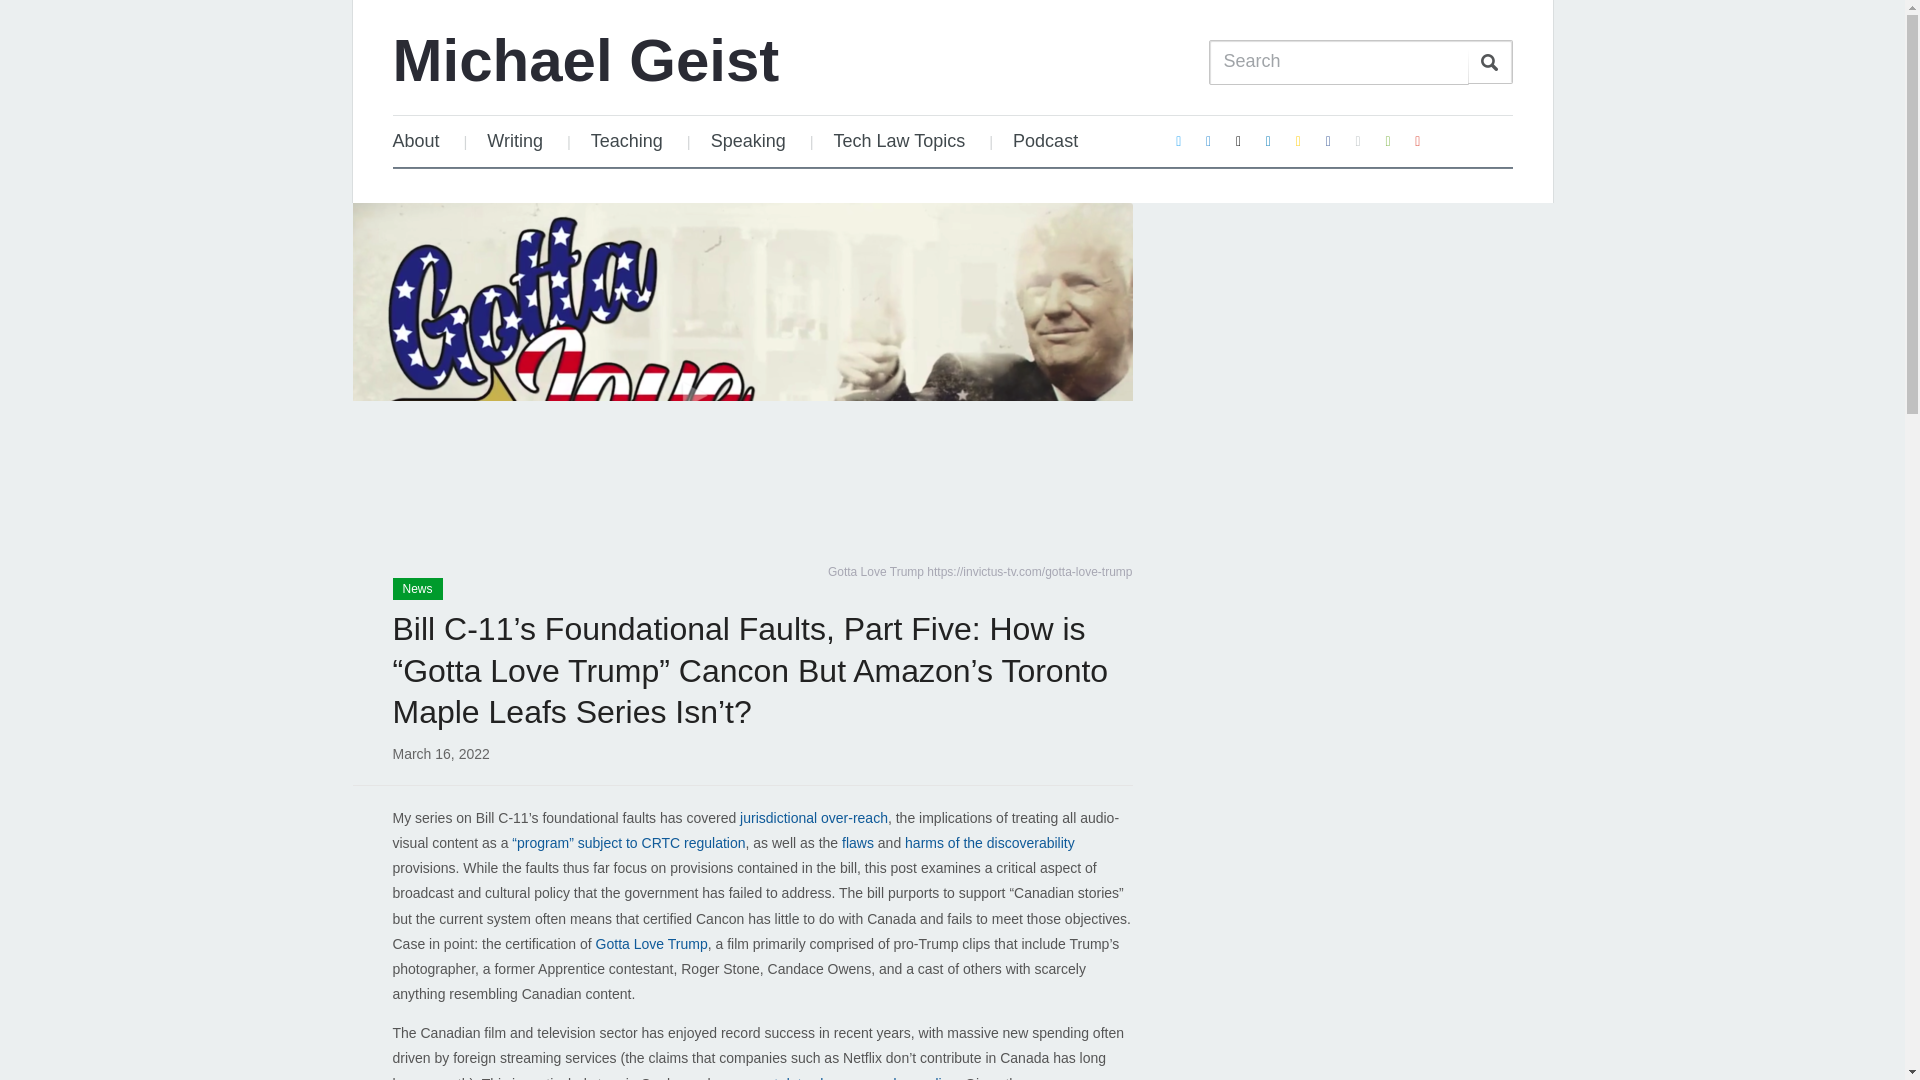 Image resolution: width=1920 pixels, height=1080 pixels. Describe the element at coordinates (1268, 140) in the screenshot. I see `Default Label` at that location.